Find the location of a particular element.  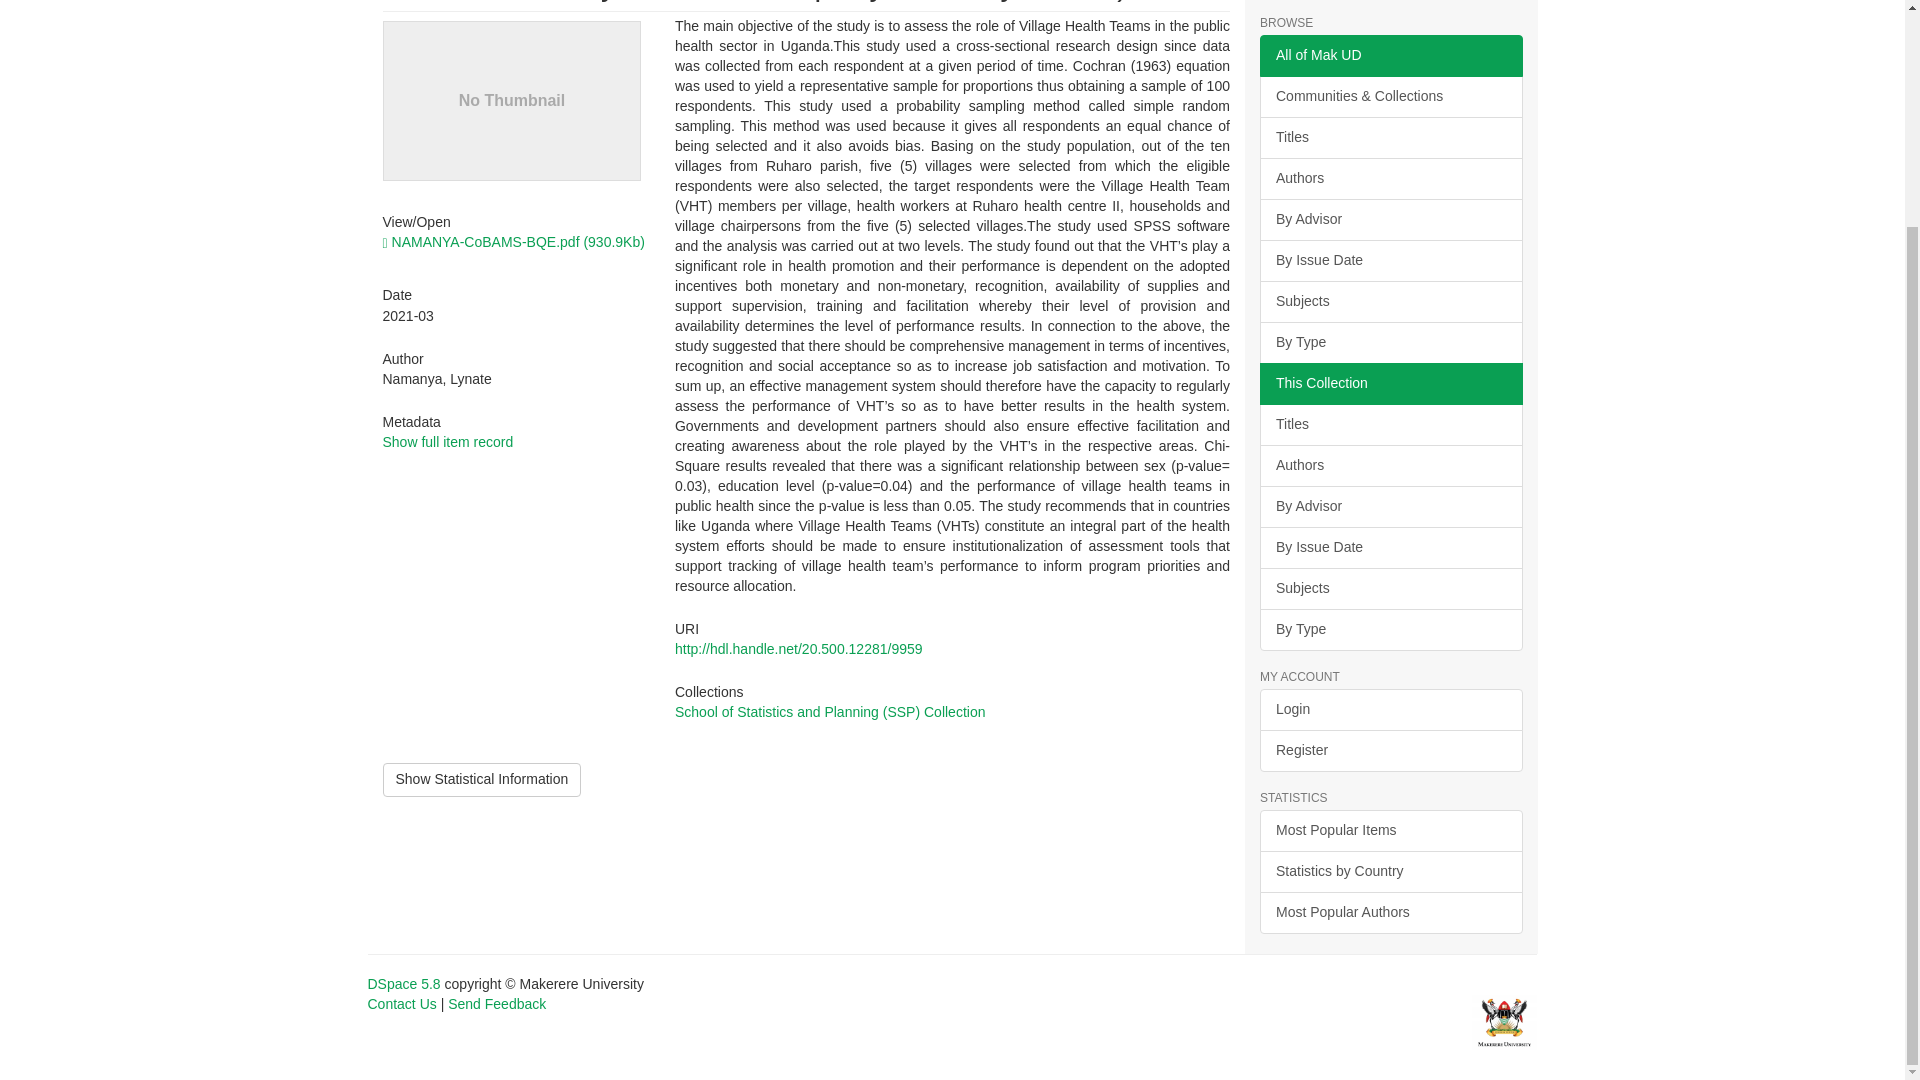

This Collection is located at coordinates (1390, 384).